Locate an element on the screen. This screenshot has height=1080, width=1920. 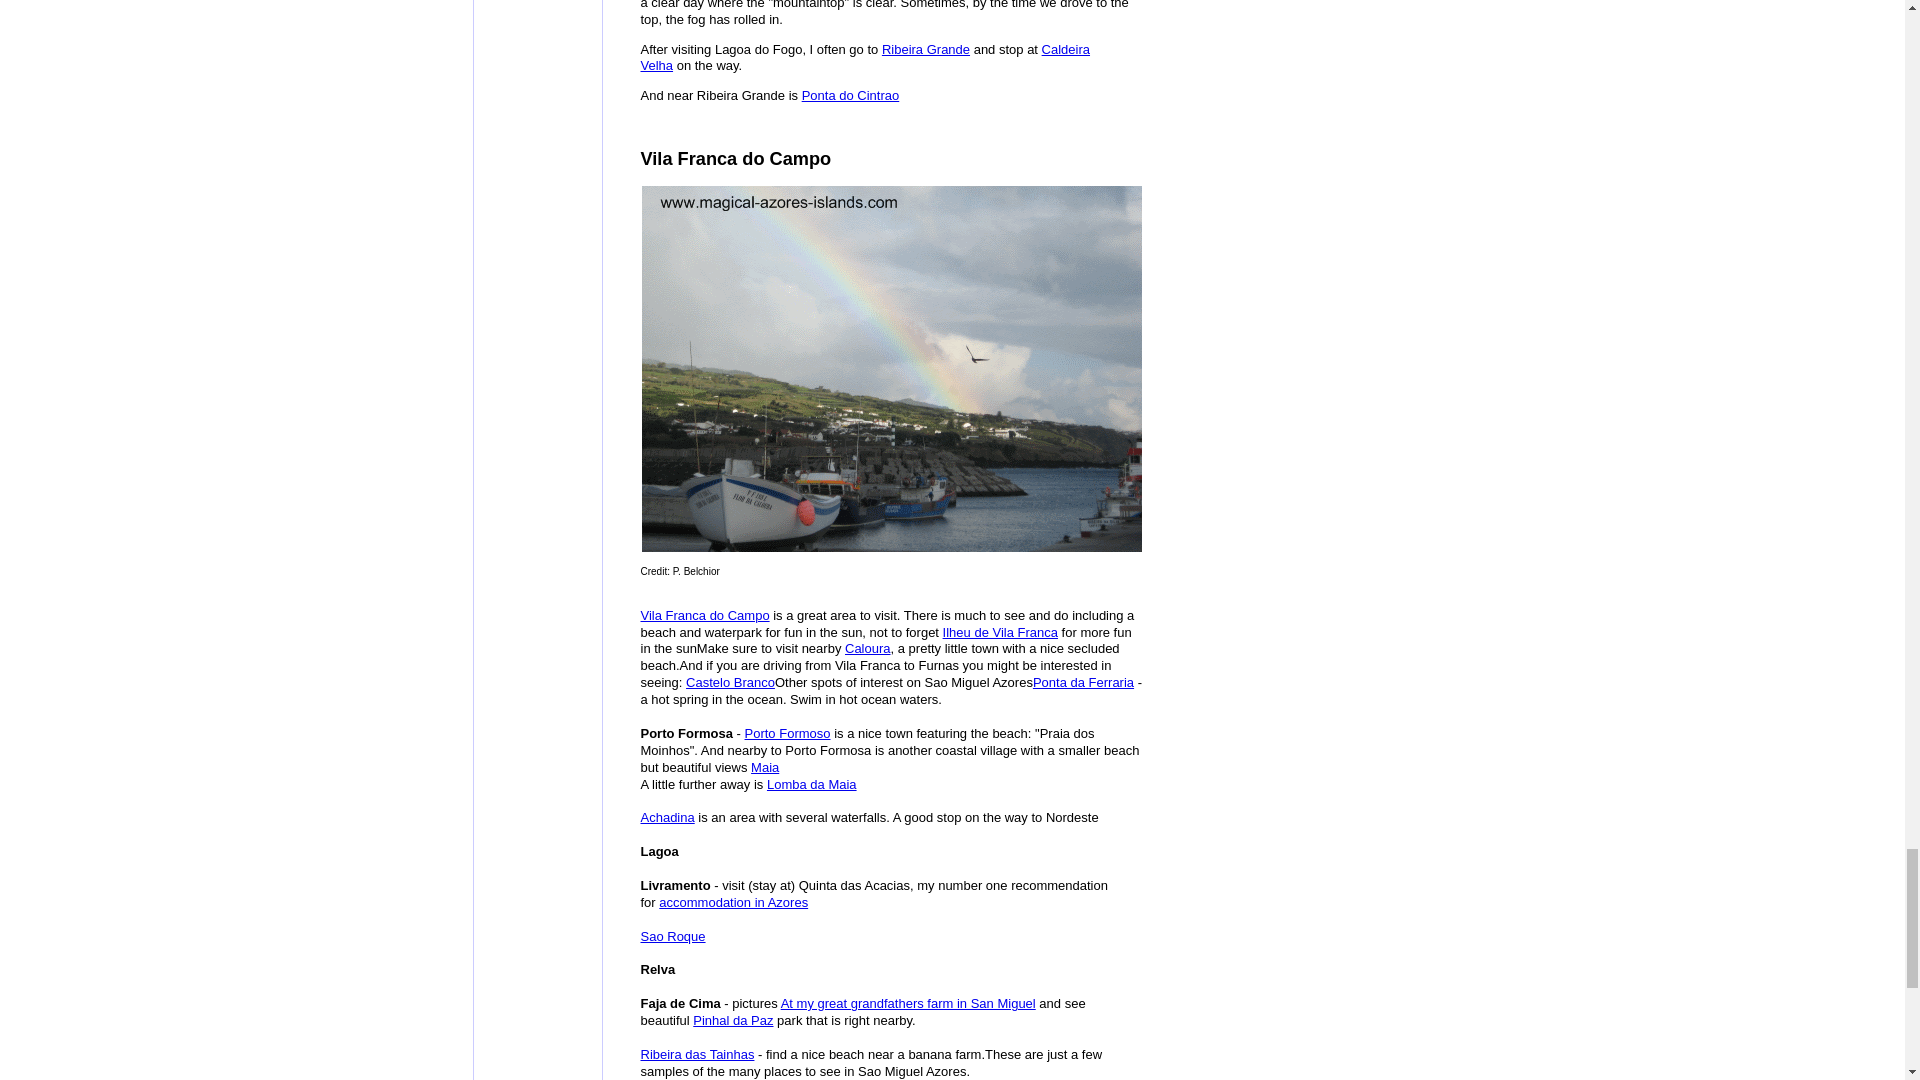
Lomba da Maia is located at coordinates (811, 784).